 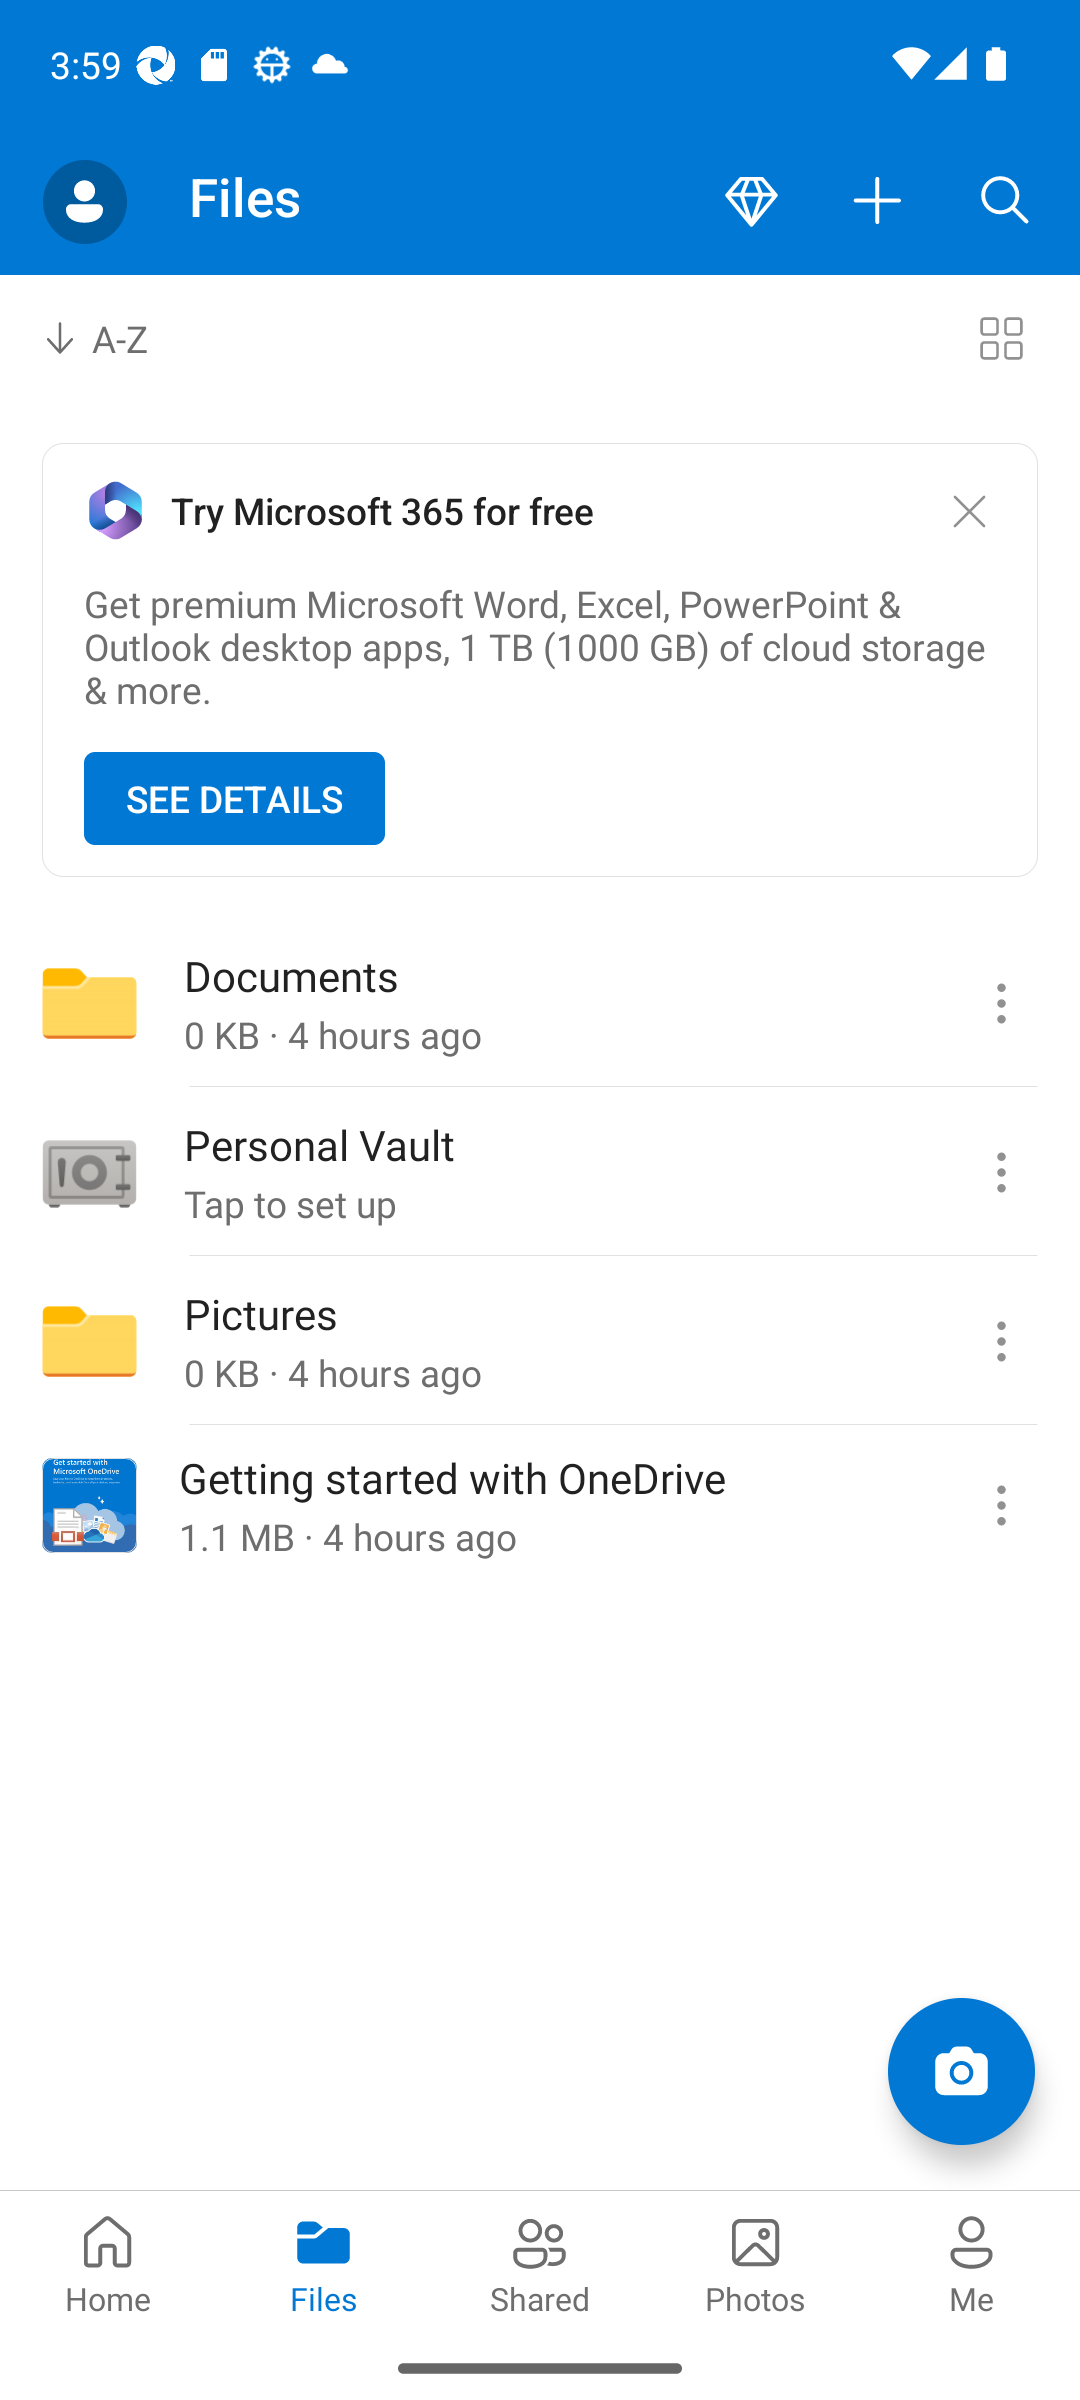 I want to click on Search button, so click(x=1005, y=202).